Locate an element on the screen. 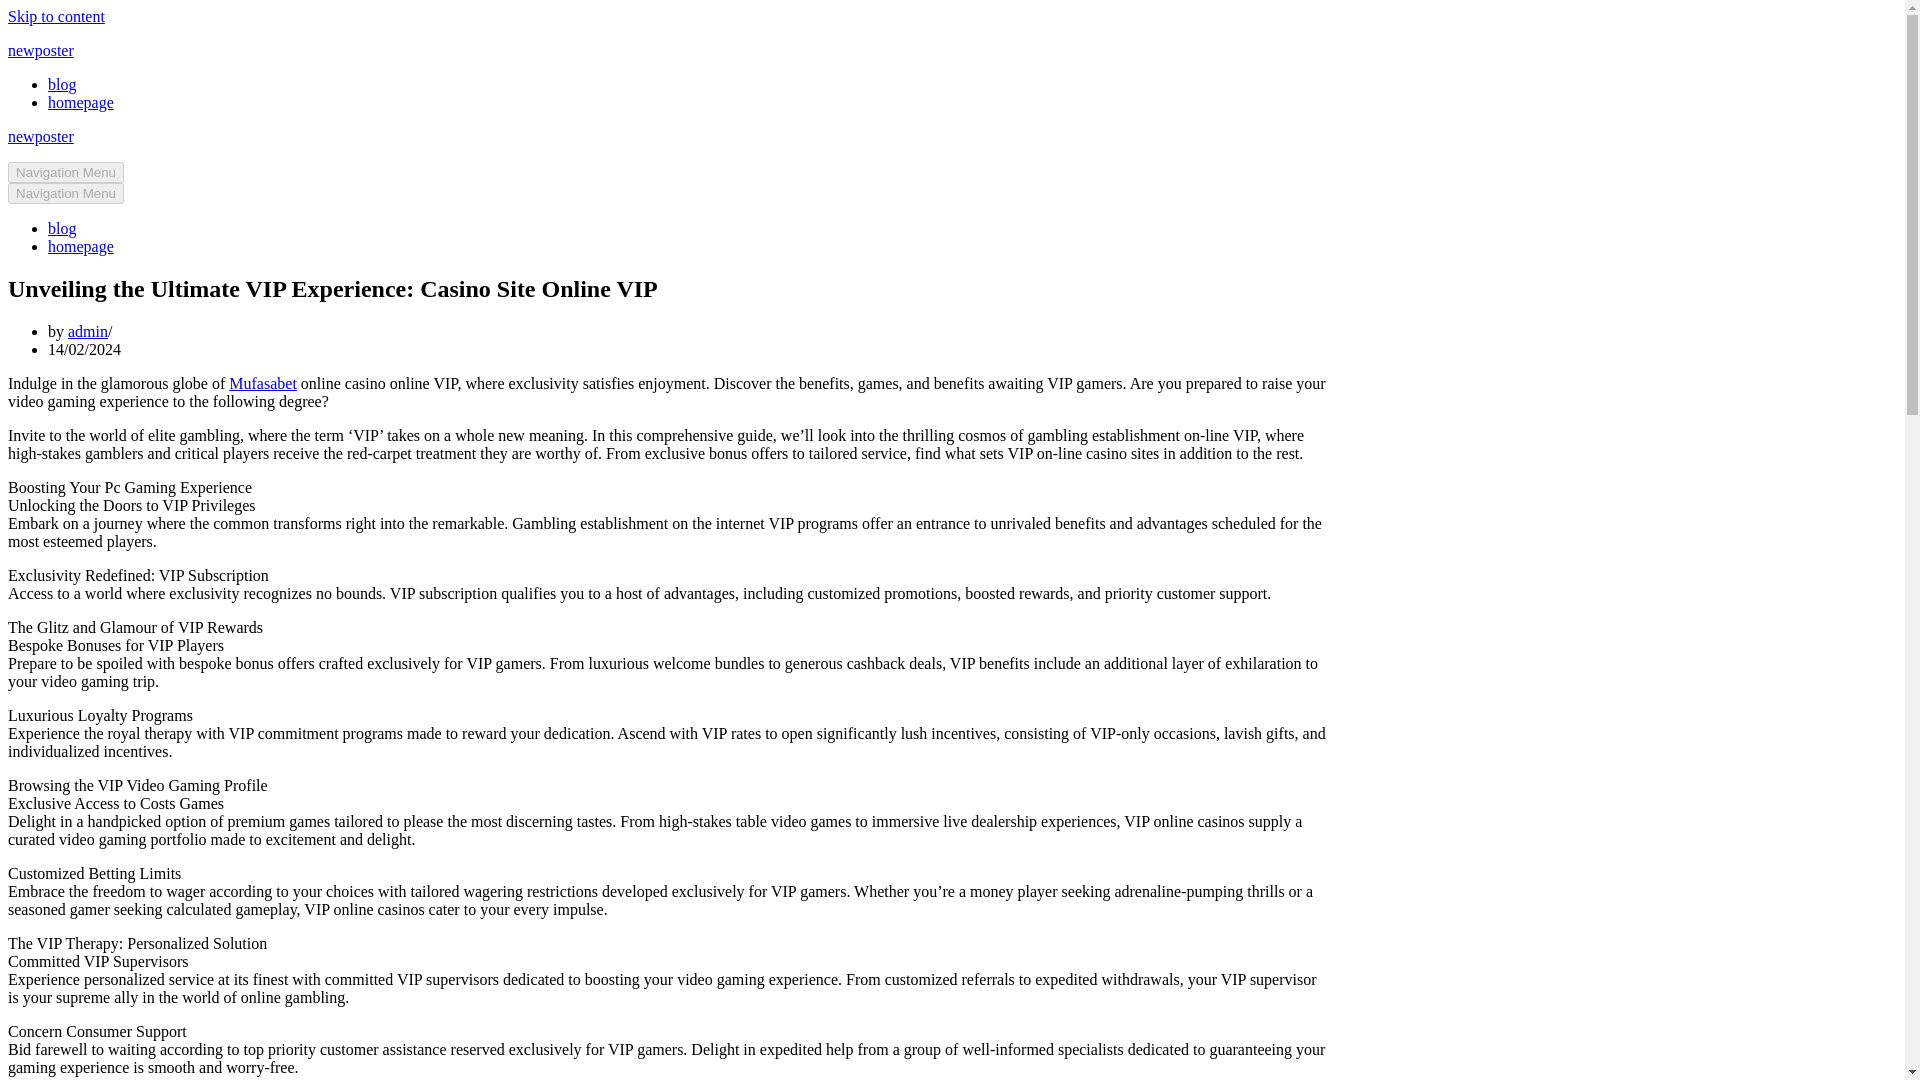 This screenshot has height=1080, width=1920. blog is located at coordinates (62, 228).